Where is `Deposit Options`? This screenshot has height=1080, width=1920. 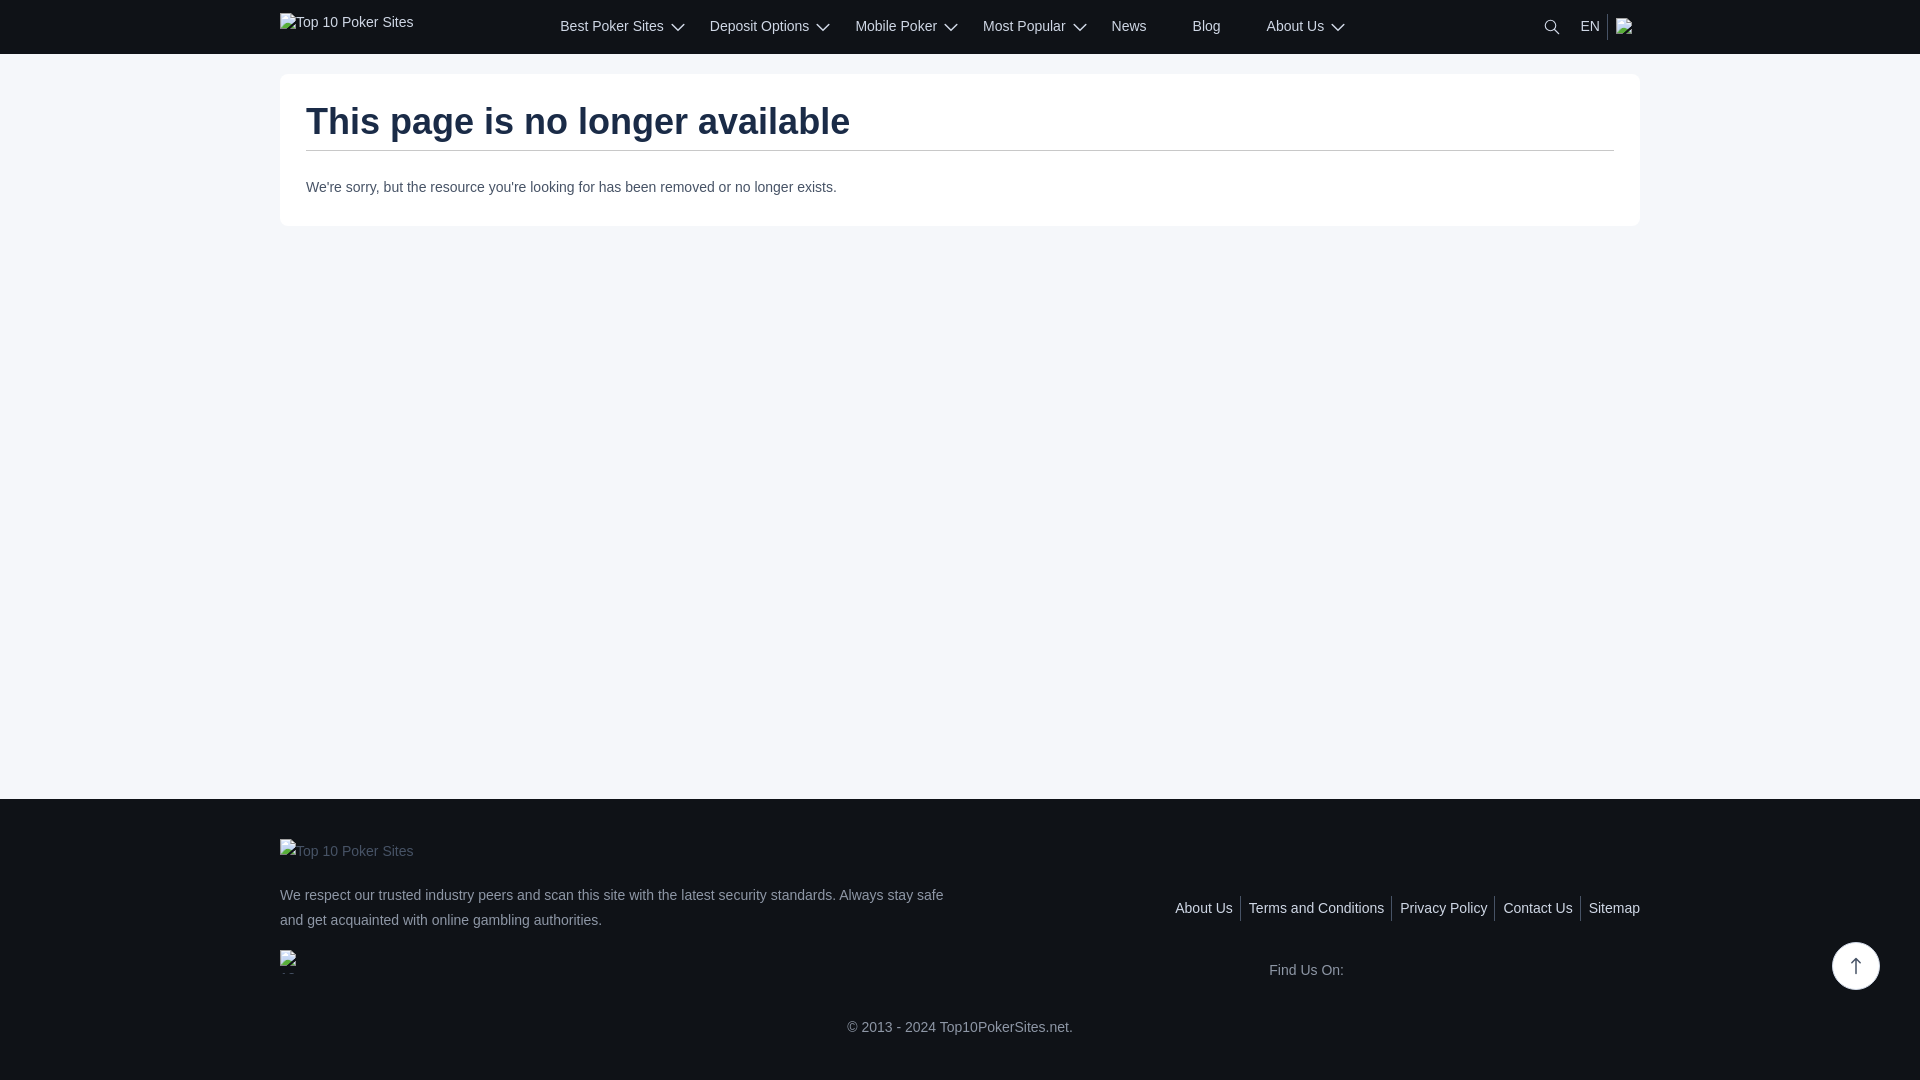
Deposit Options is located at coordinates (760, 26).